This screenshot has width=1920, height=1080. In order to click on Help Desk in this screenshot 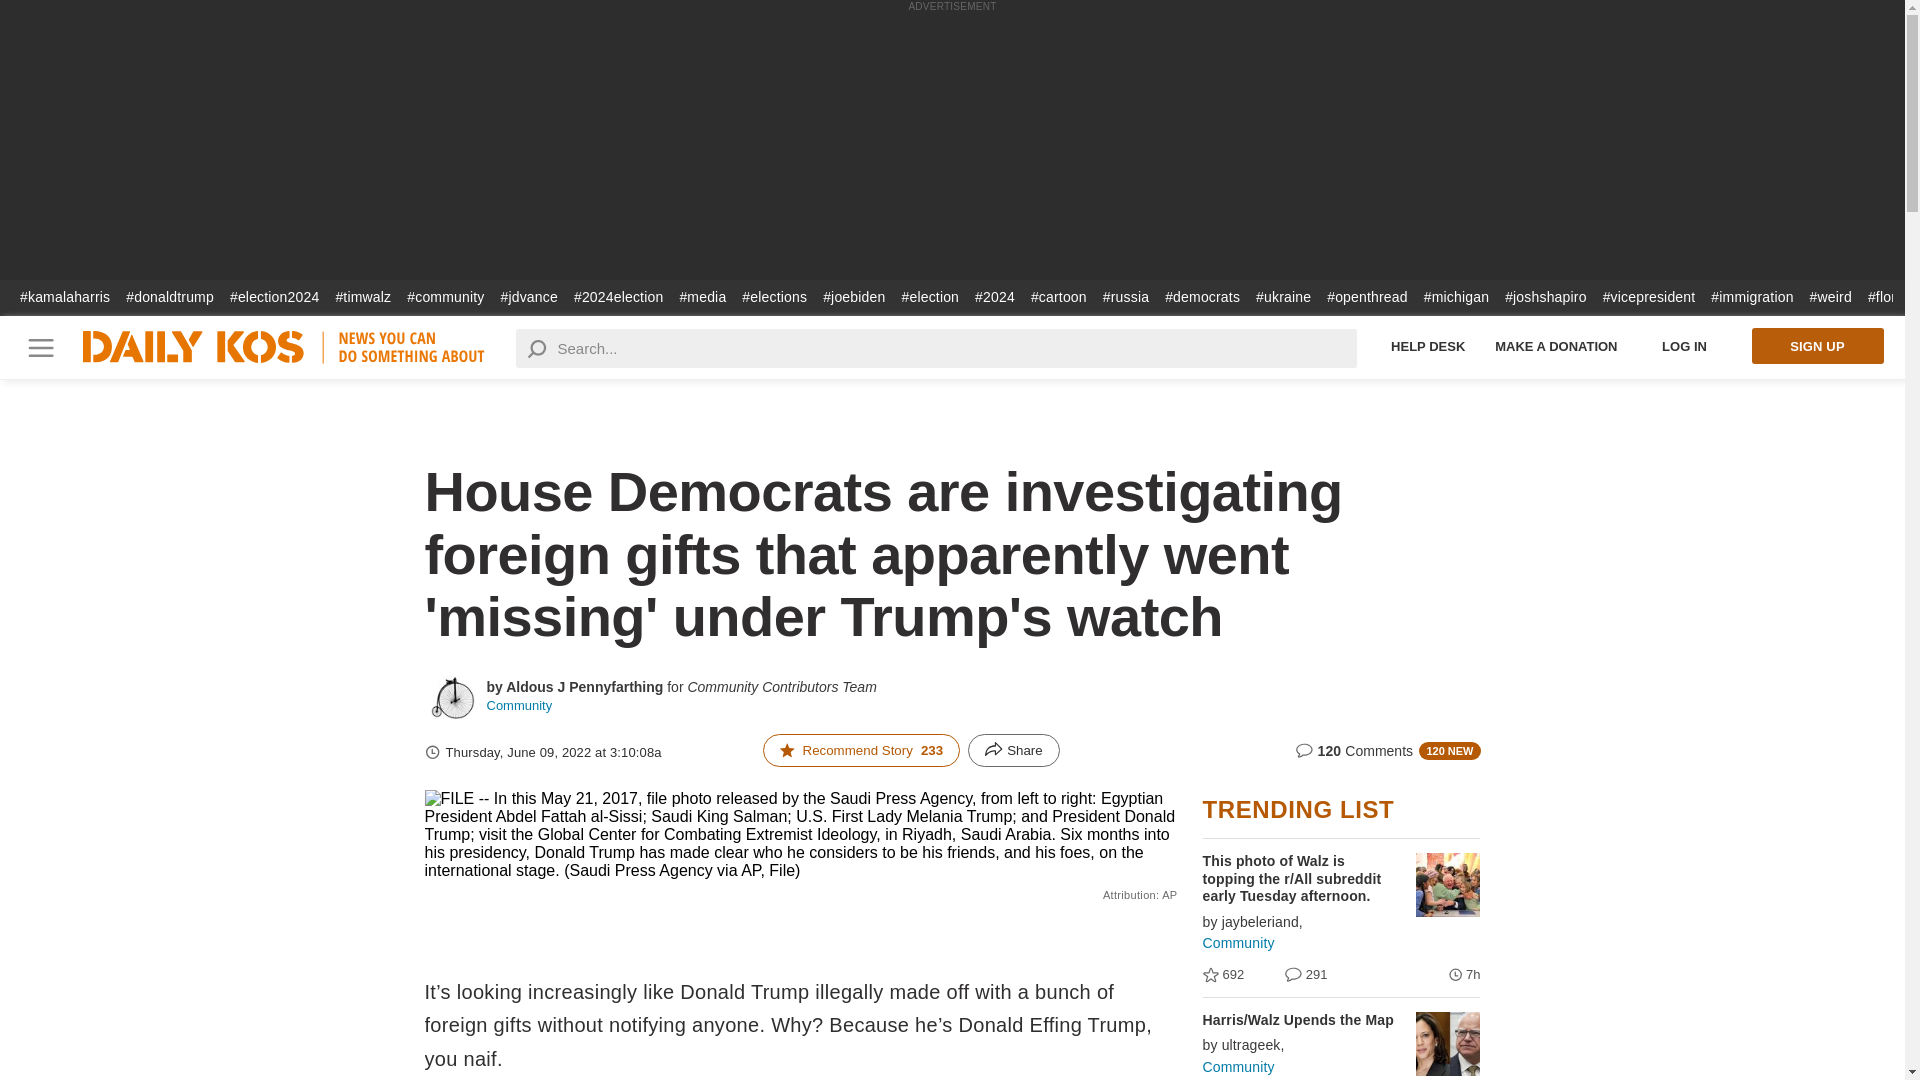, I will do `click(1428, 346)`.